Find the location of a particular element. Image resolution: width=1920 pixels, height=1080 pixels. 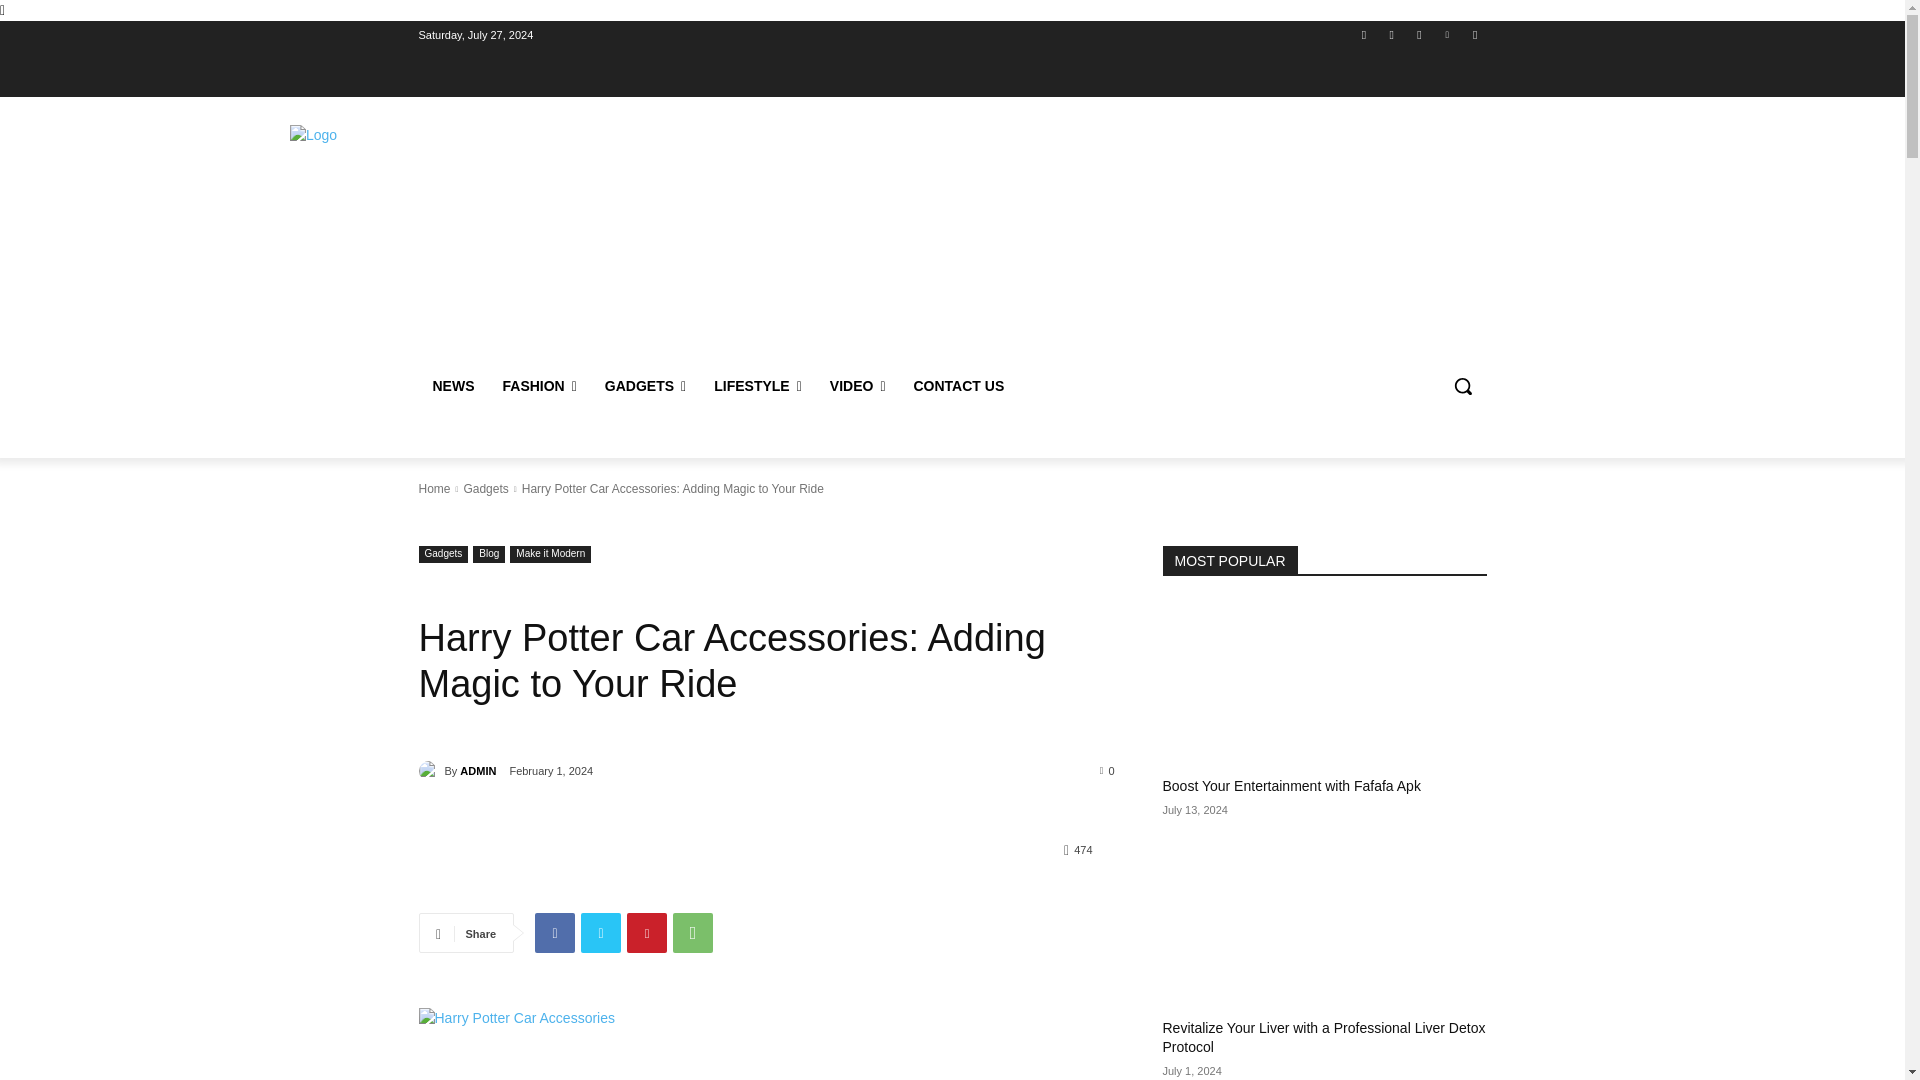

NEWS is located at coordinates (452, 386).